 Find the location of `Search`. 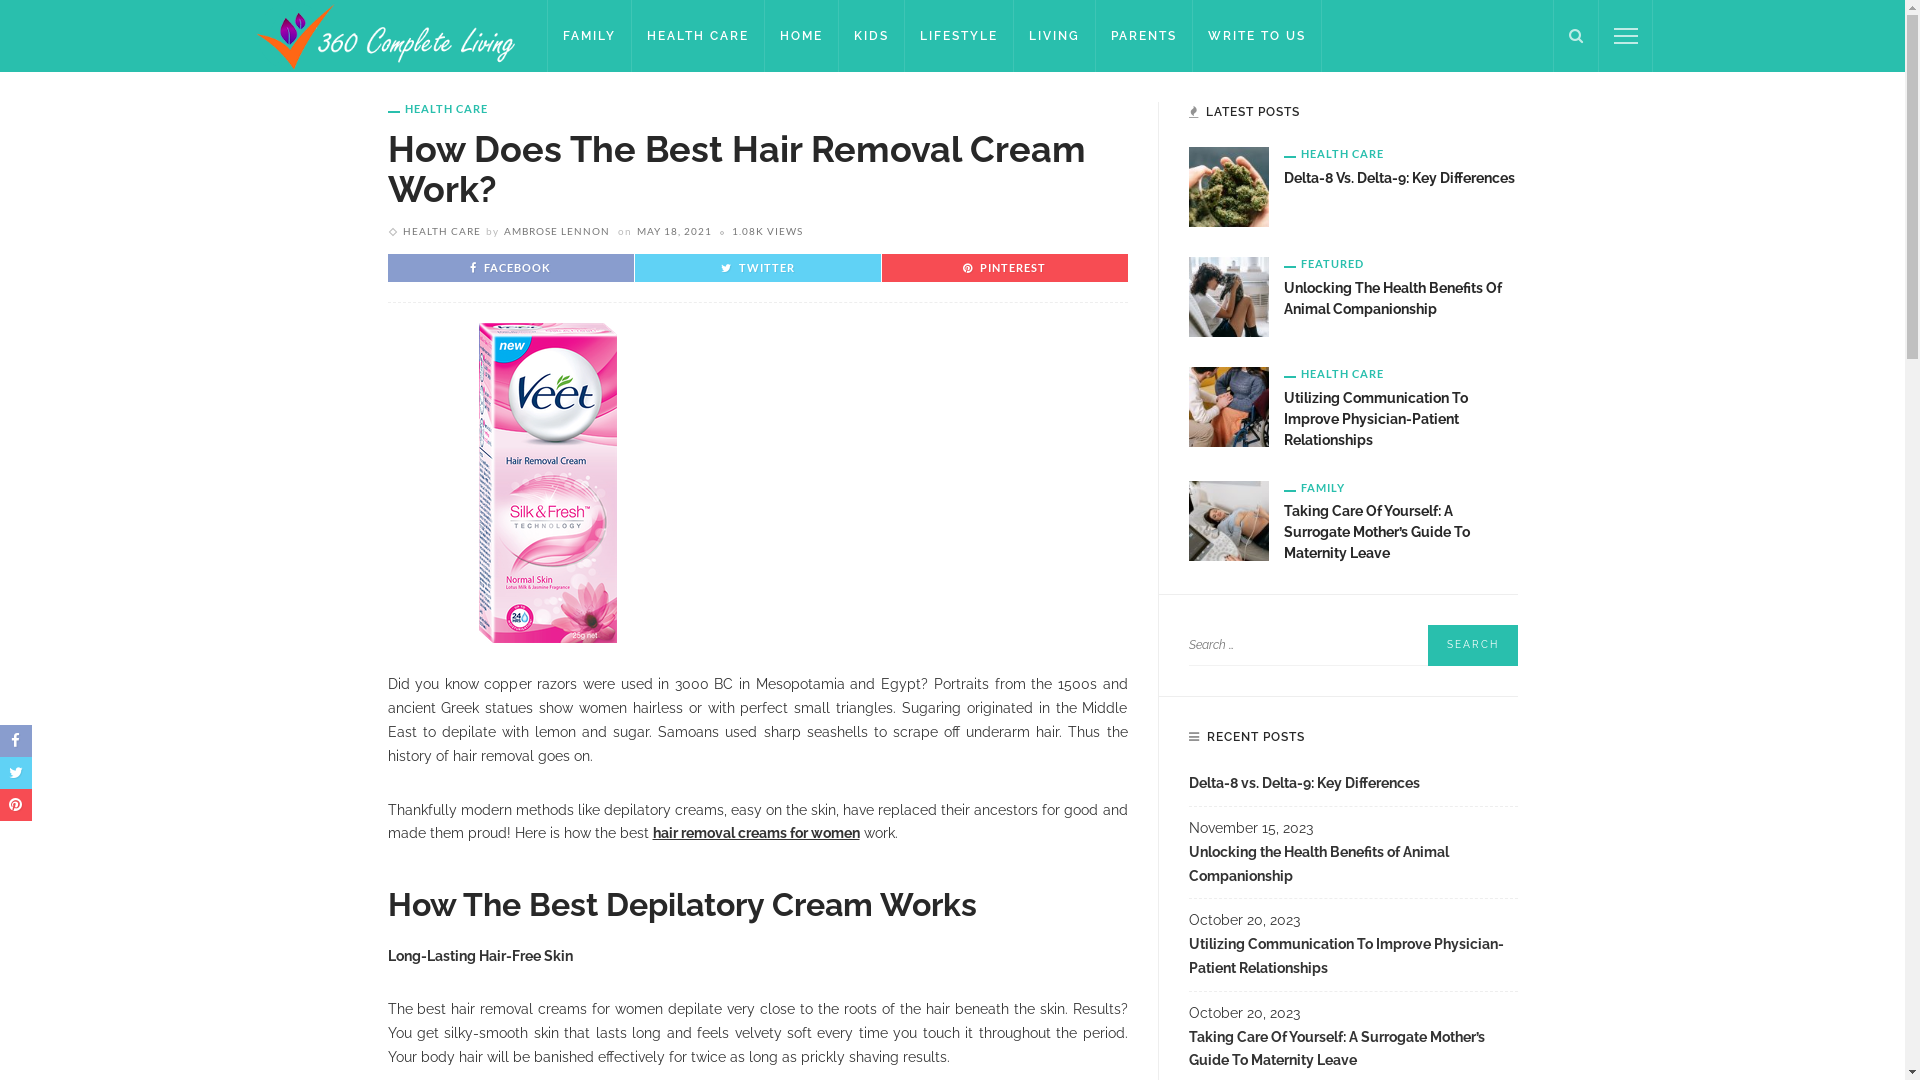

Search is located at coordinates (1473, 646).